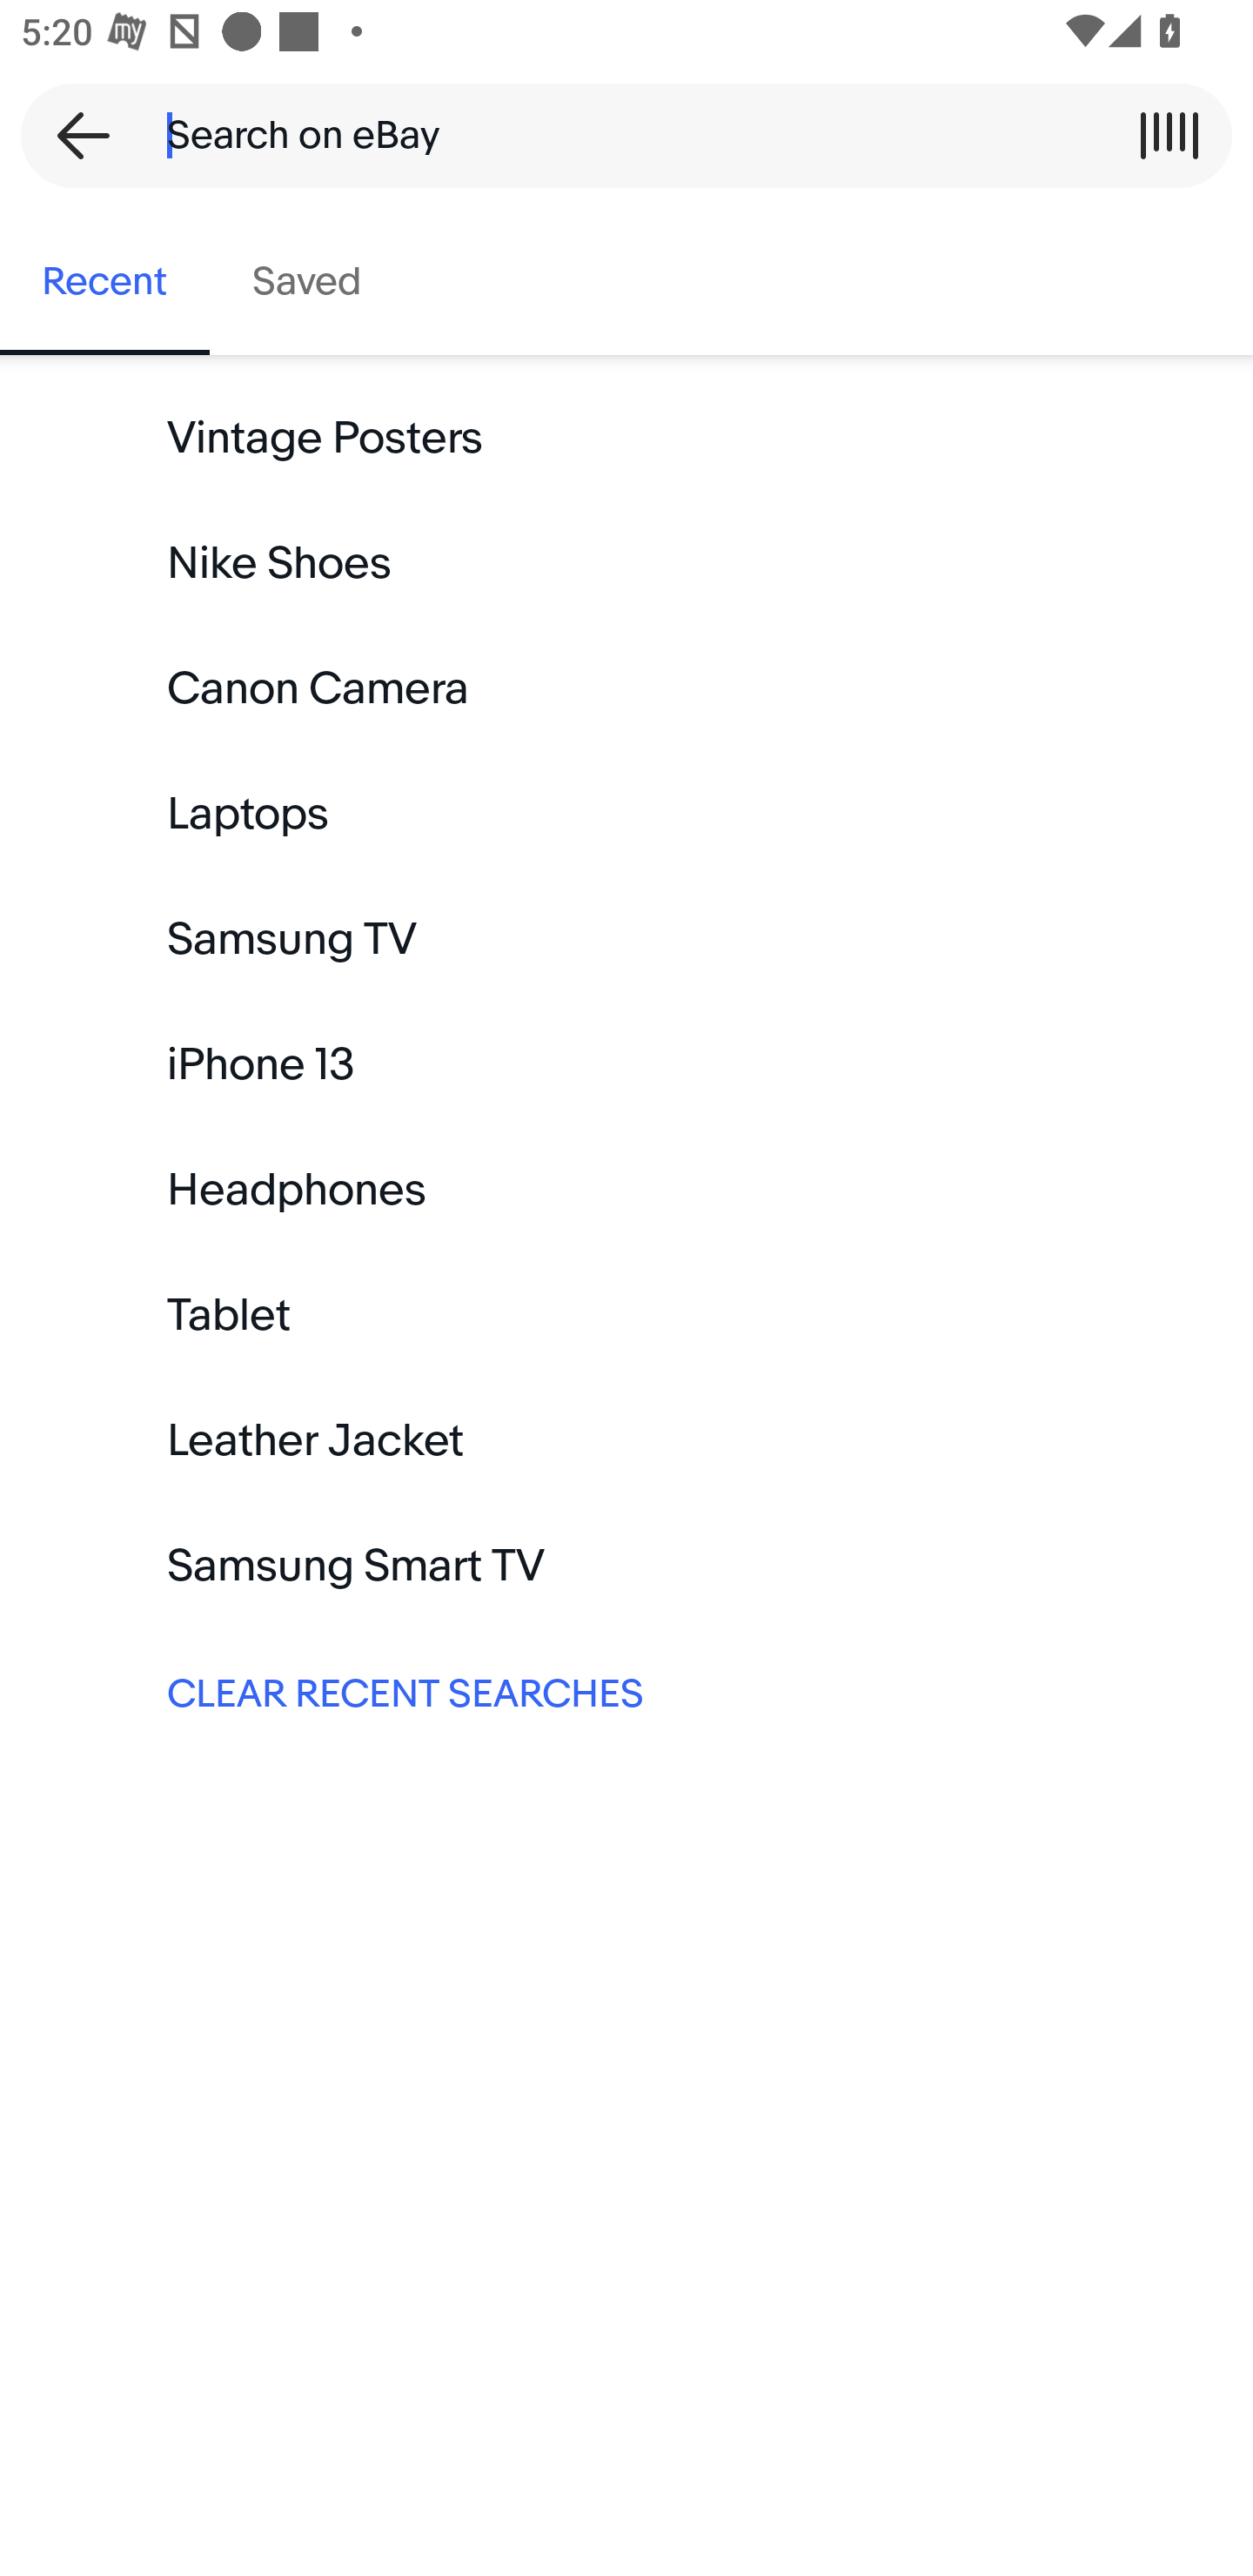 The width and height of the screenshot is (1253, 2576). What do you see at coordinates (626, 1566) in the screenshot?
I see `Samsung Smart TV Keyword search Samsung Smart TV:` at bounding box center [626, 1566].